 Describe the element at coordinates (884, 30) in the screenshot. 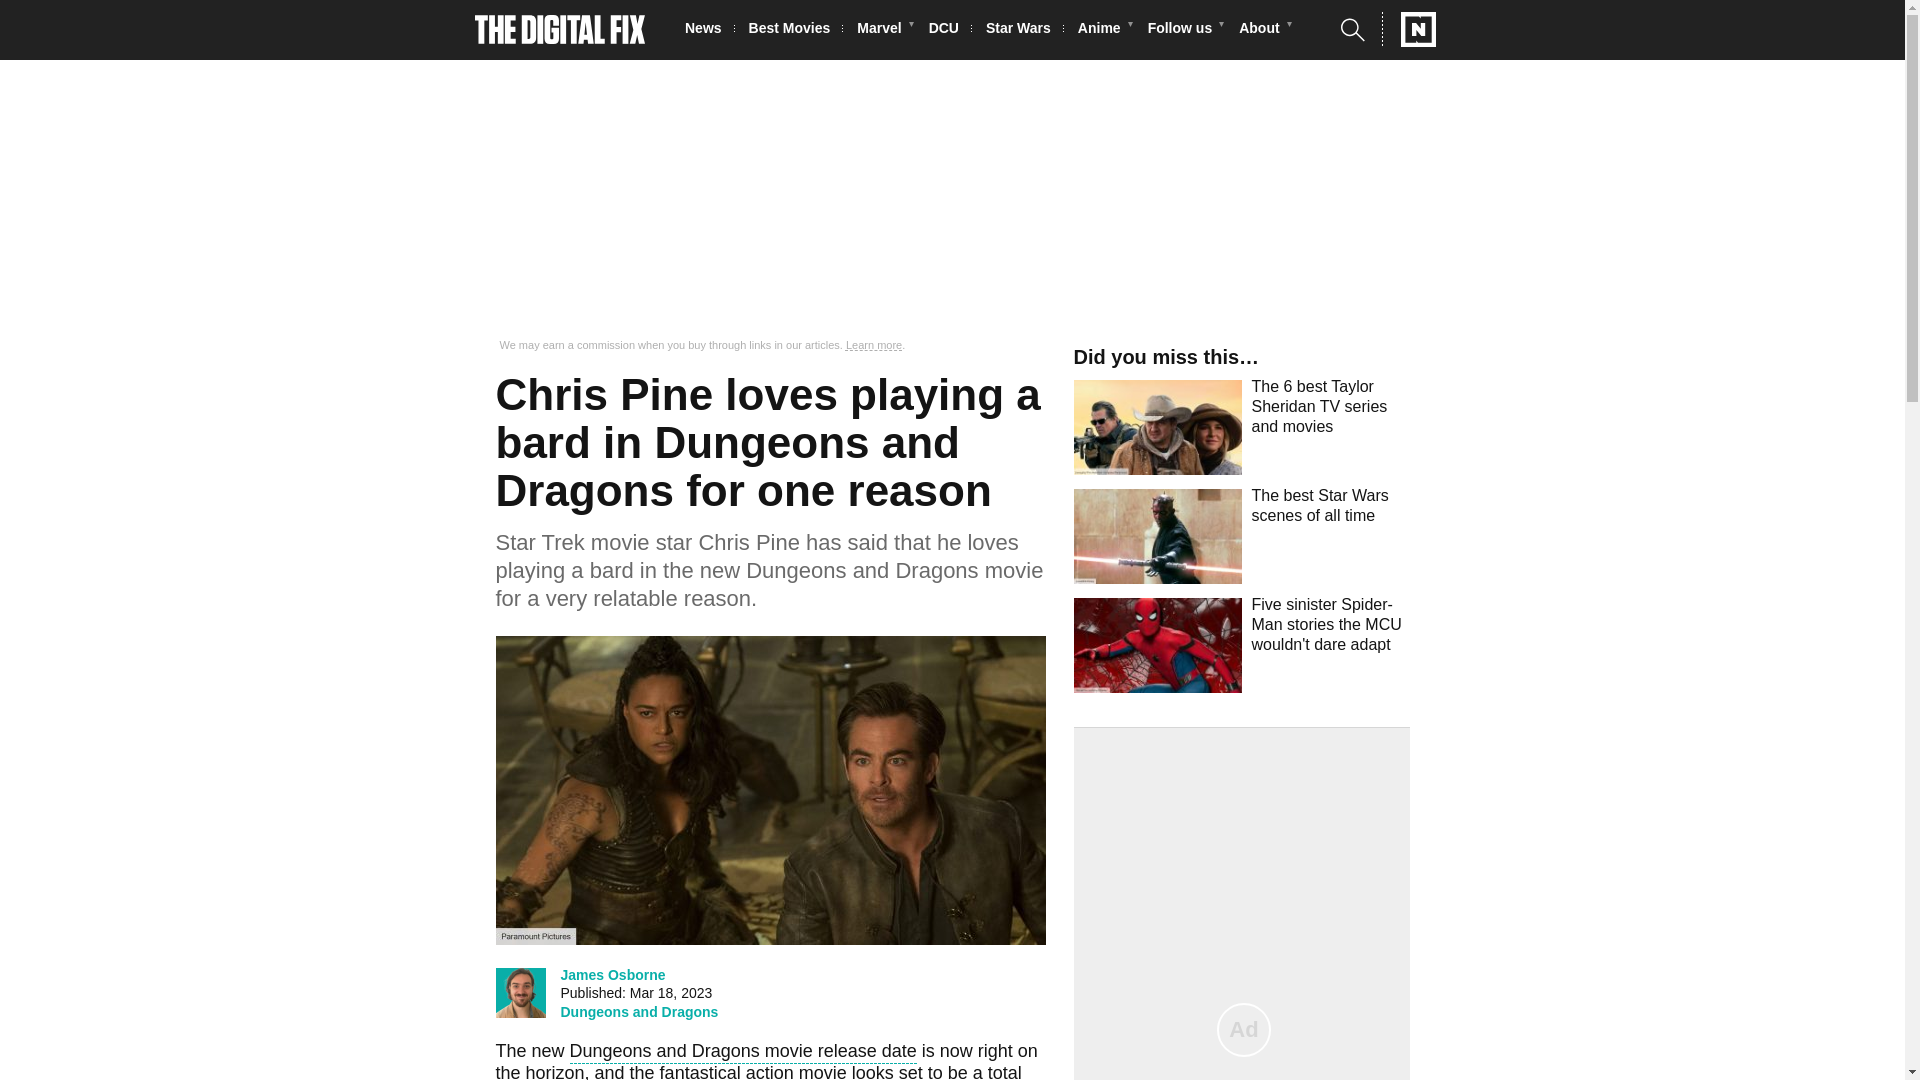

I see `Marvel` at that location.